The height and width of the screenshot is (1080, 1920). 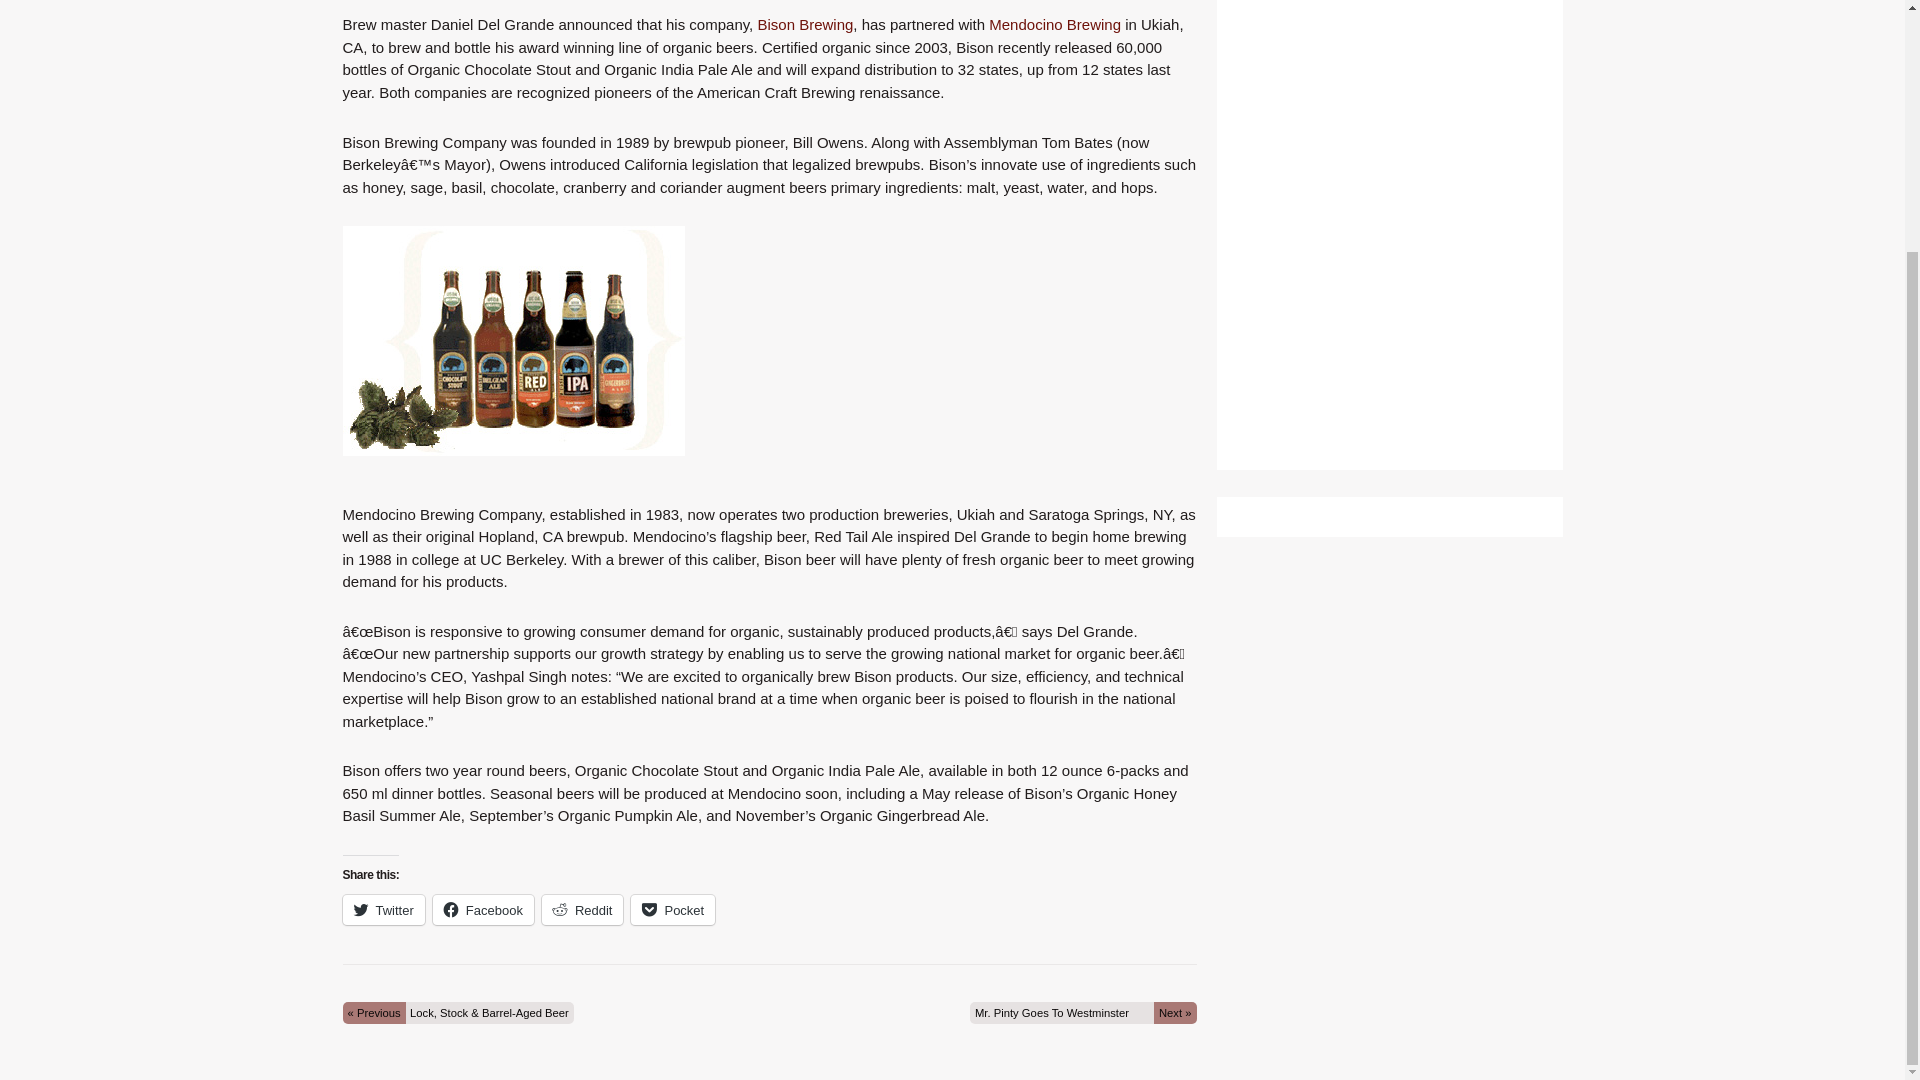 I want to click on Reddit, so click(x=582, y=910).